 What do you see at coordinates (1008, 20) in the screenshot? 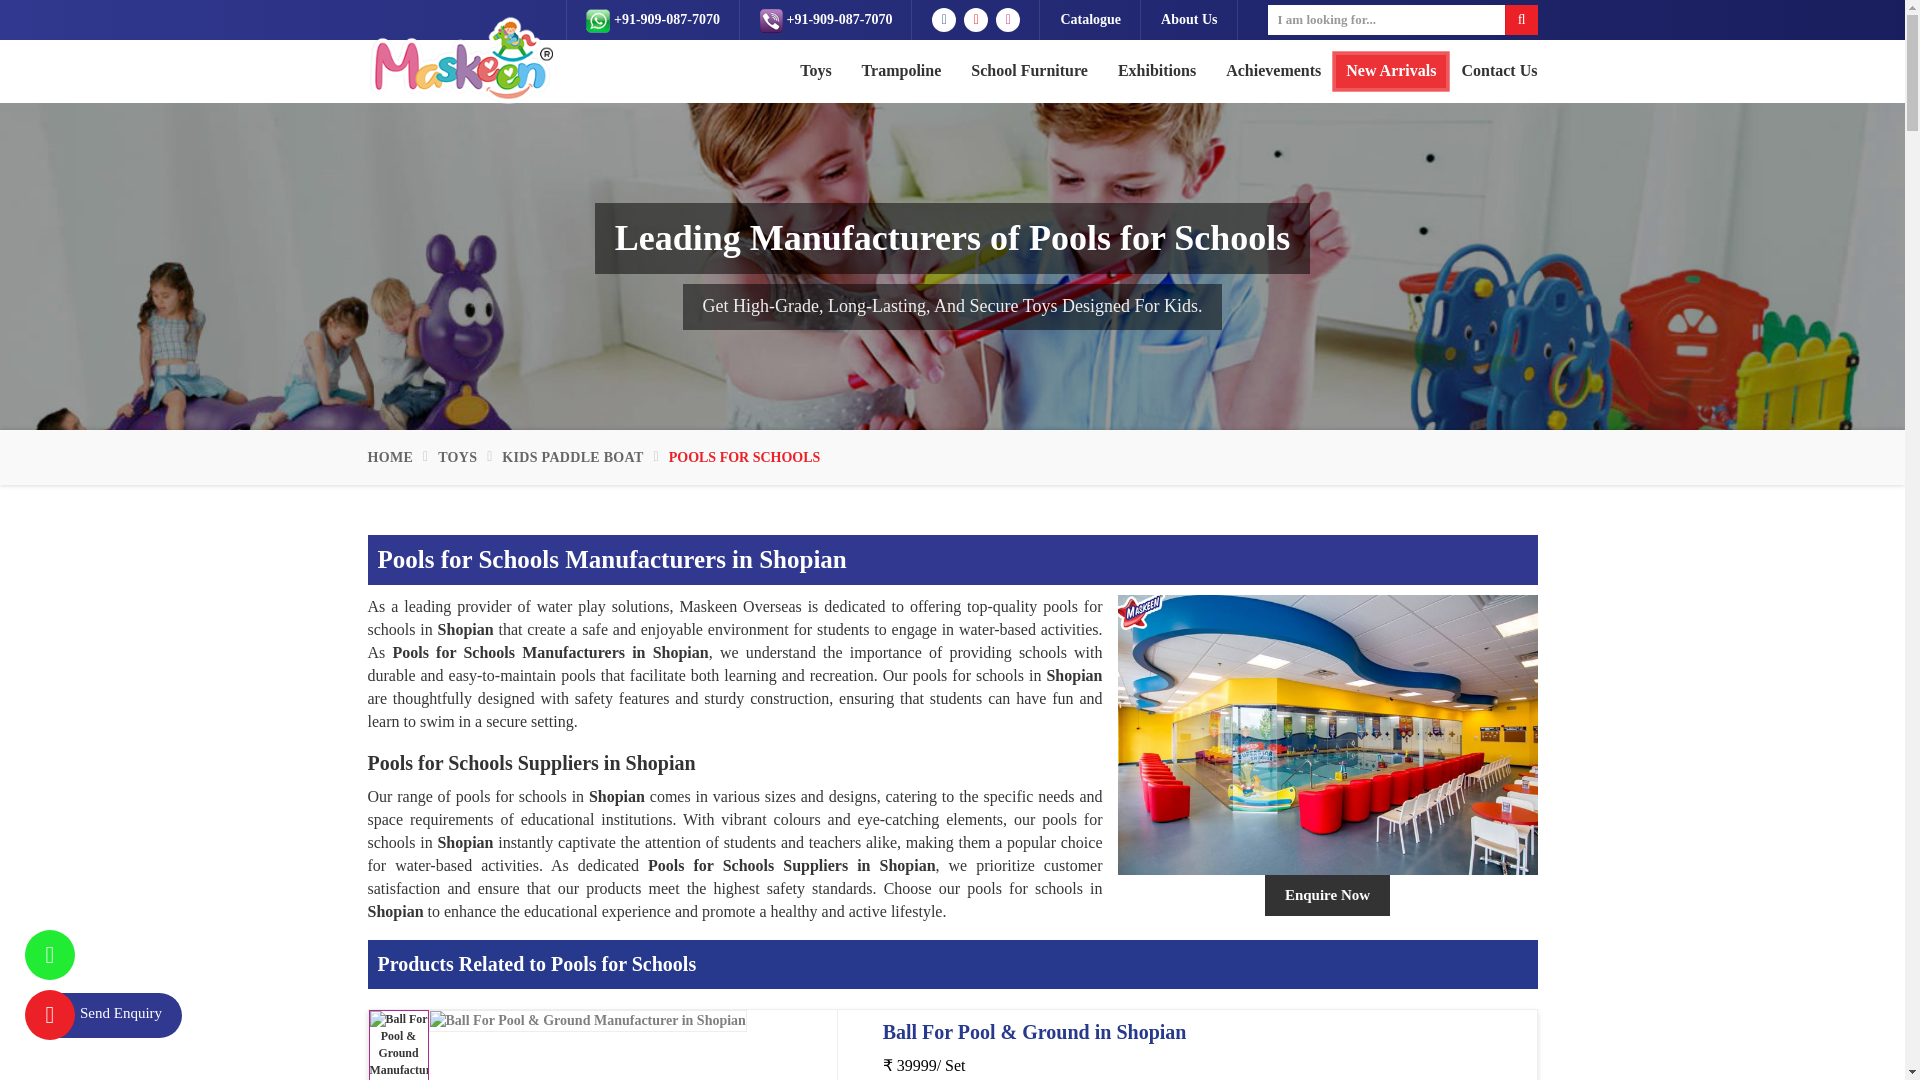
I see `instagram` at bounding box center [1008, 20].